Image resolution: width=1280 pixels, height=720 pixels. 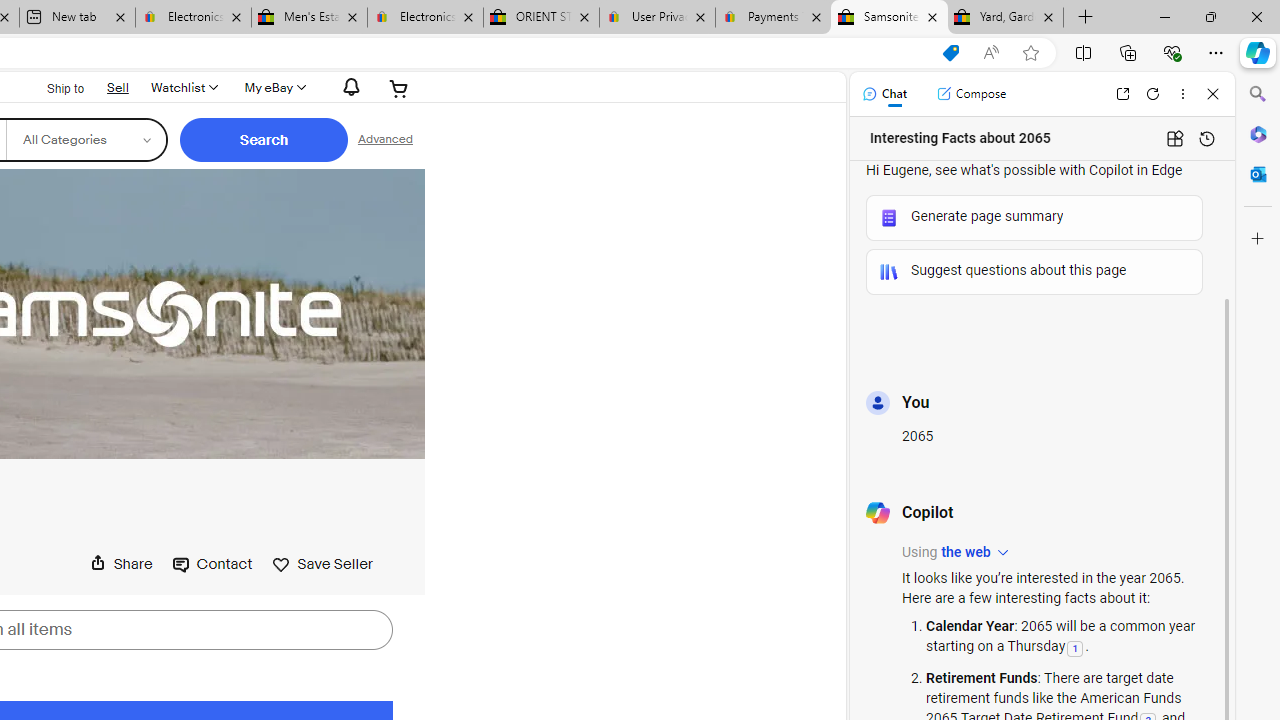 What do you see at coordinates (884, 94) in the screenshot?
I see `Chat` at bounding box center [884, 94].